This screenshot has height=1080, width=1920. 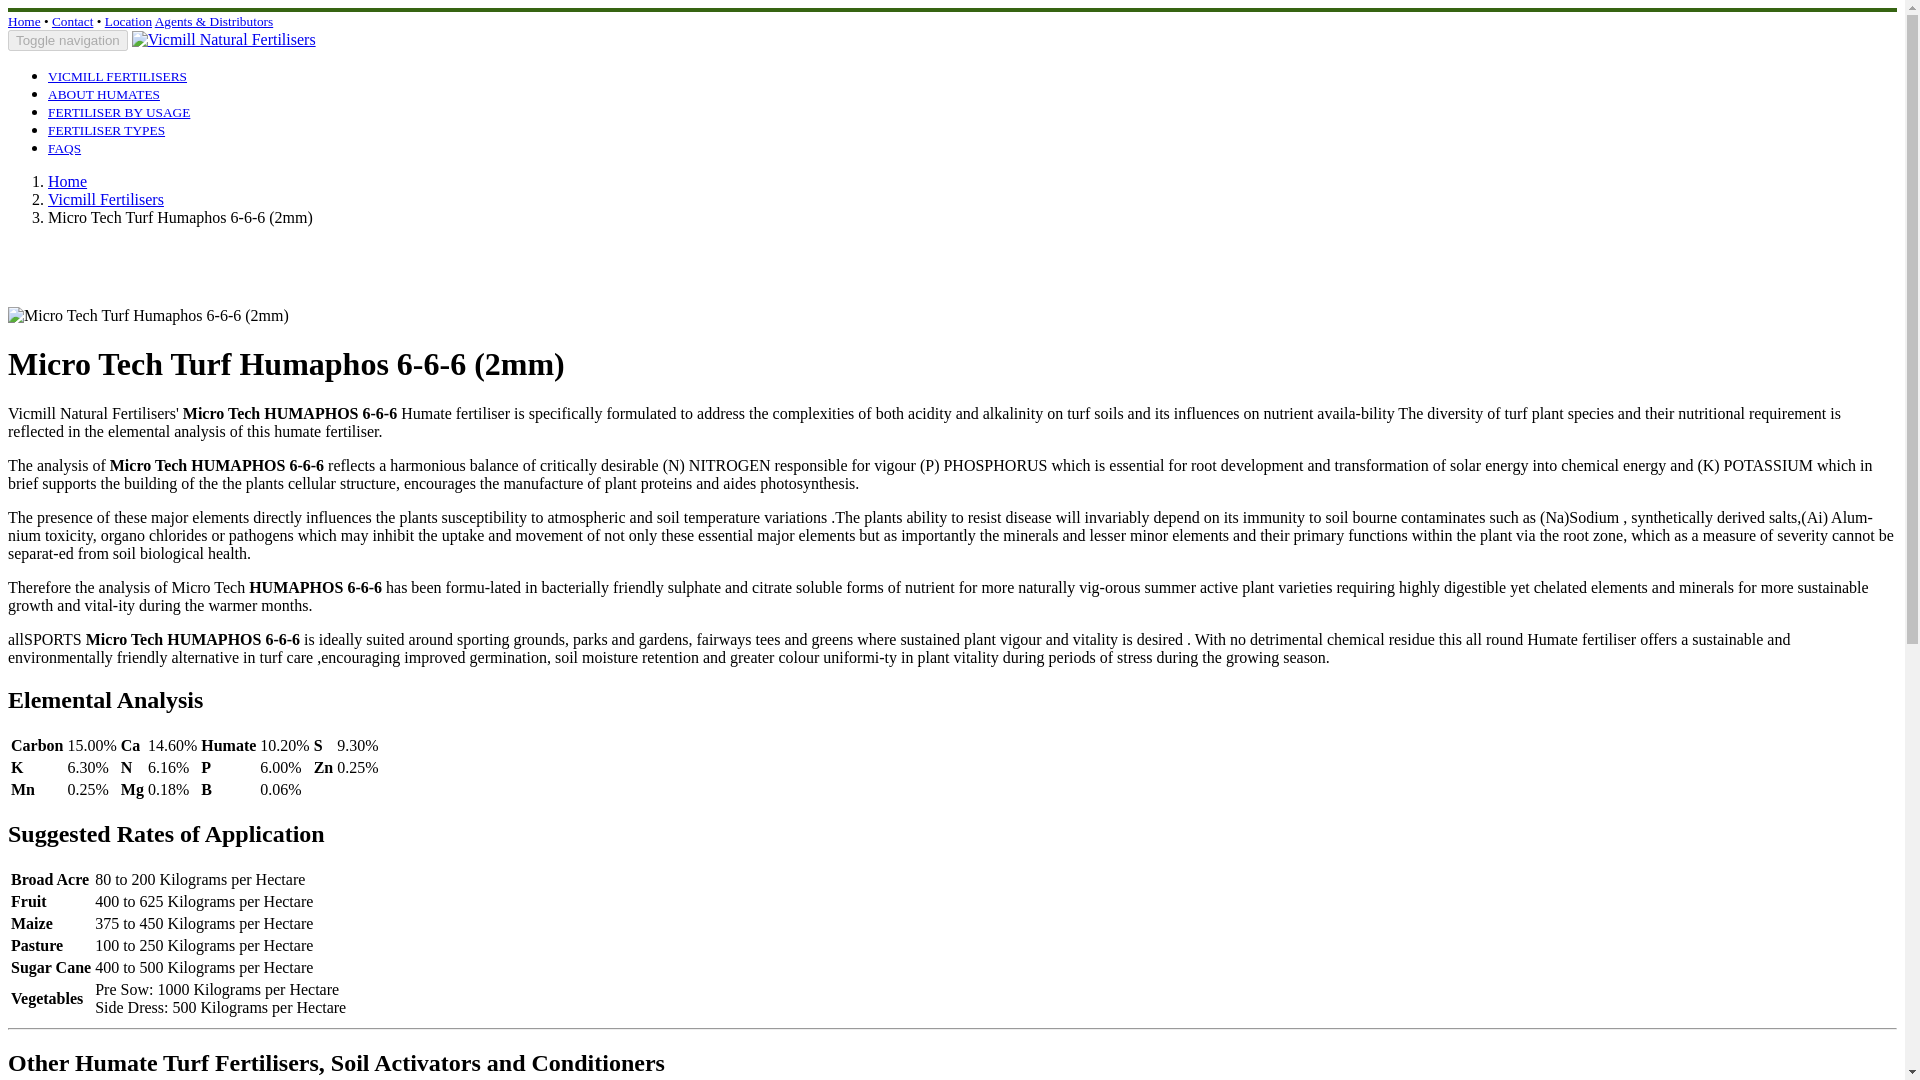 I want to click on Vicmill Natural Fertilisers, so click(x=224, y=40).